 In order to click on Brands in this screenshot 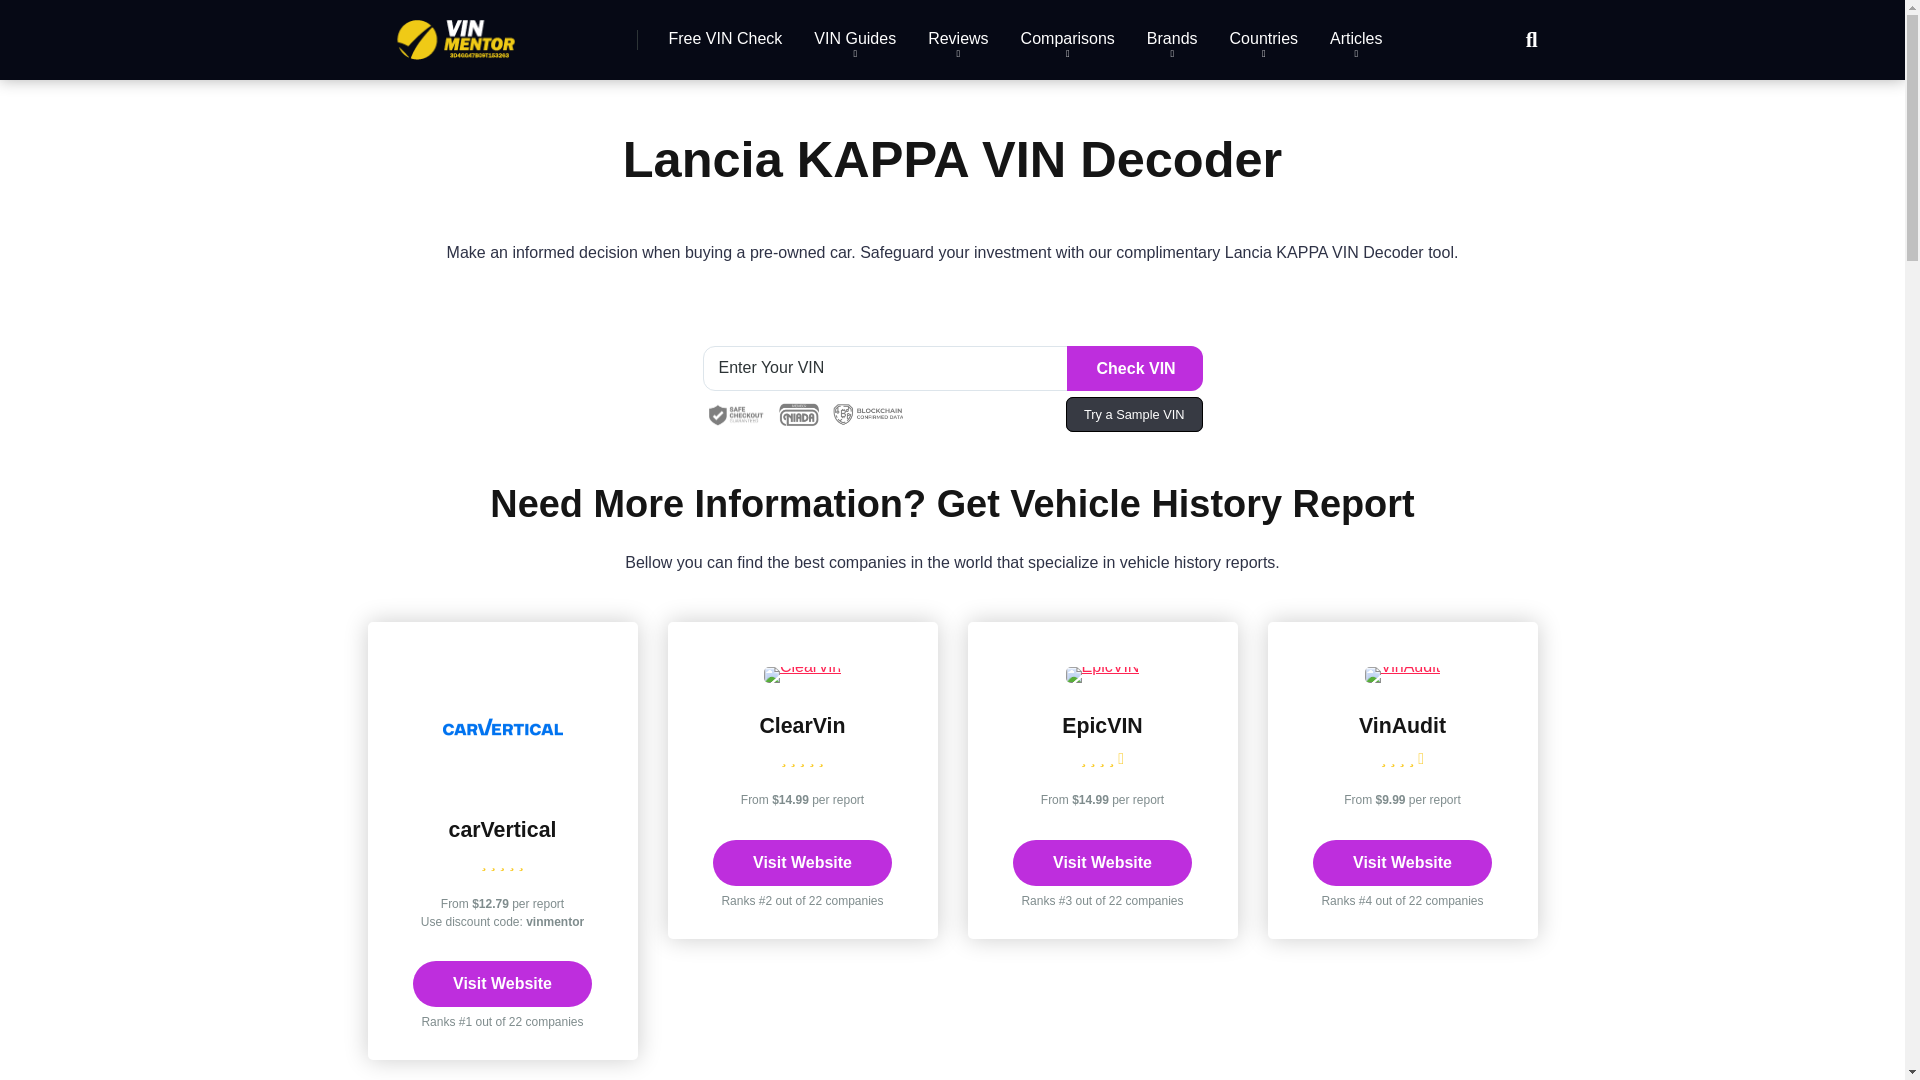, I will do `click(1172, 40)`.